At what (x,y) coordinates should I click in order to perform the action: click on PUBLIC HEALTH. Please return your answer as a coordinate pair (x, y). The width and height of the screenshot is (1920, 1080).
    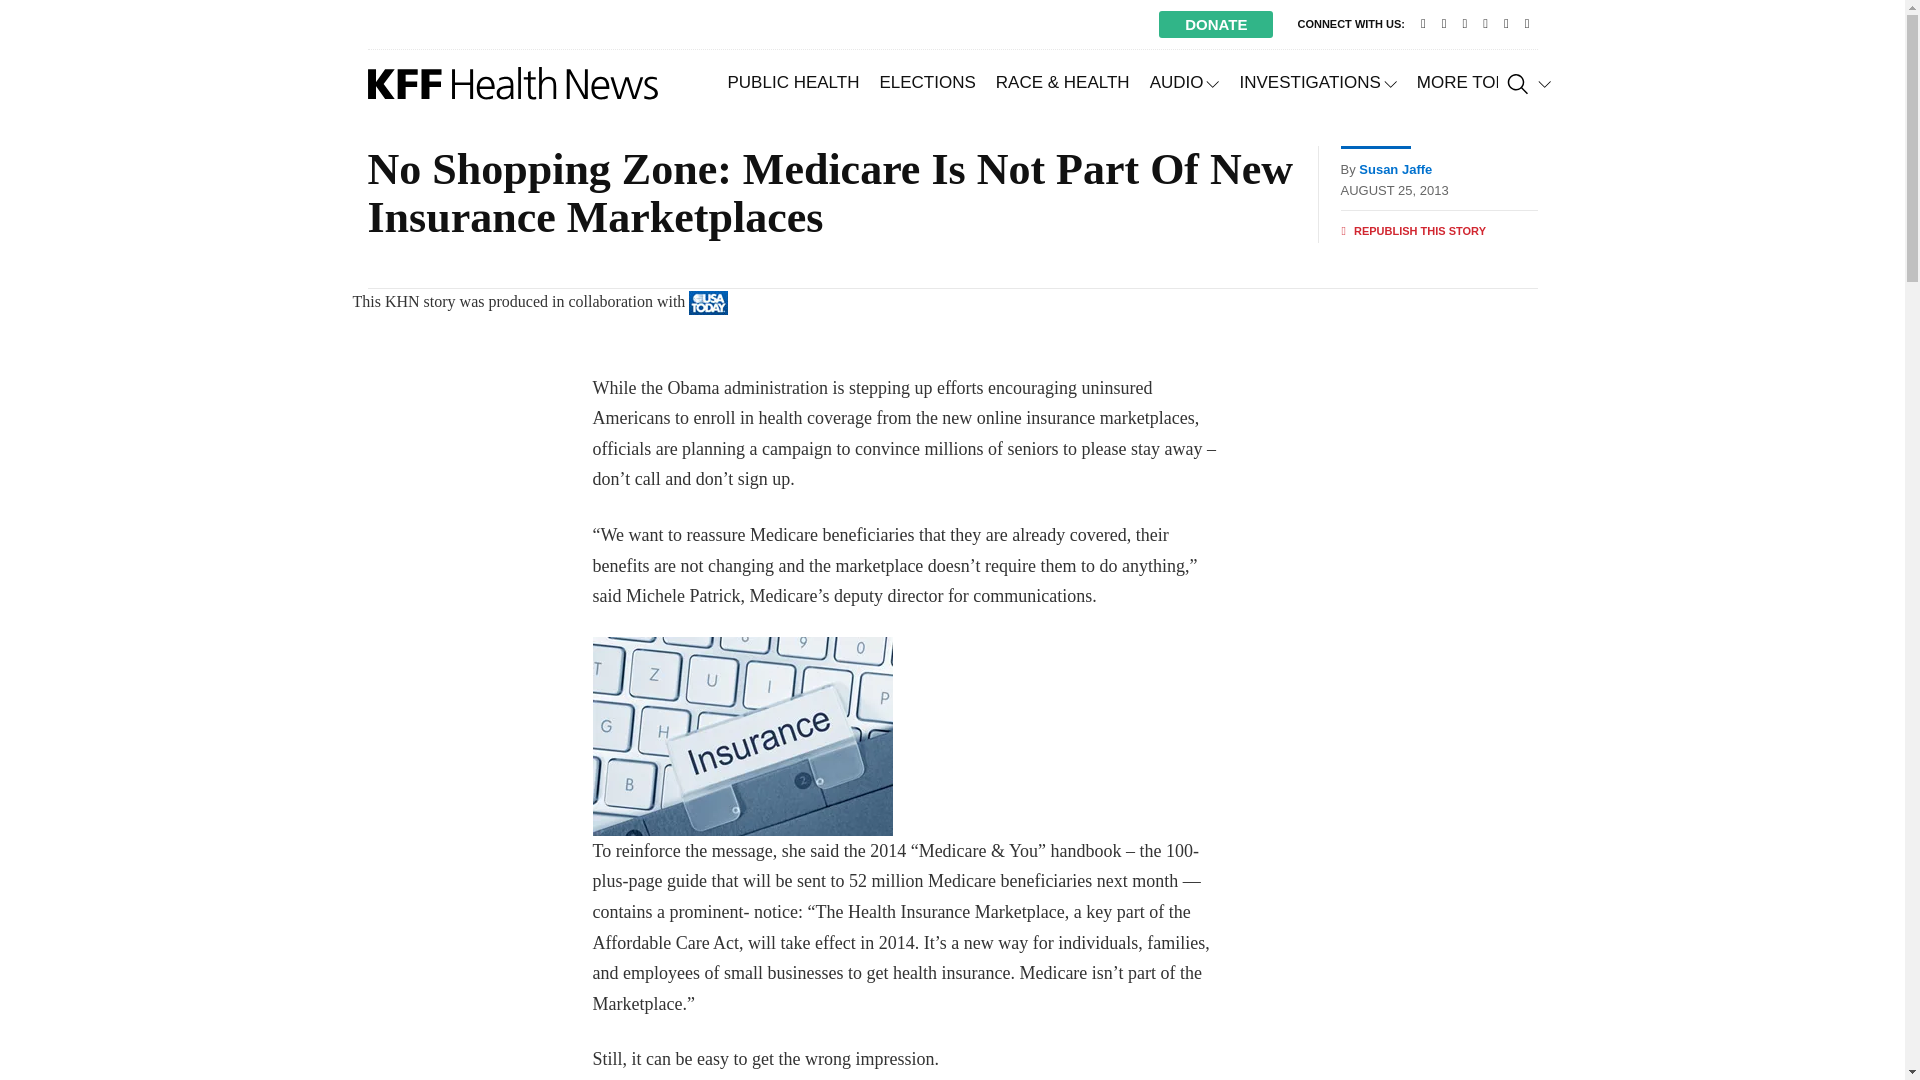
    Looking at the image, I should click on (794, 82).